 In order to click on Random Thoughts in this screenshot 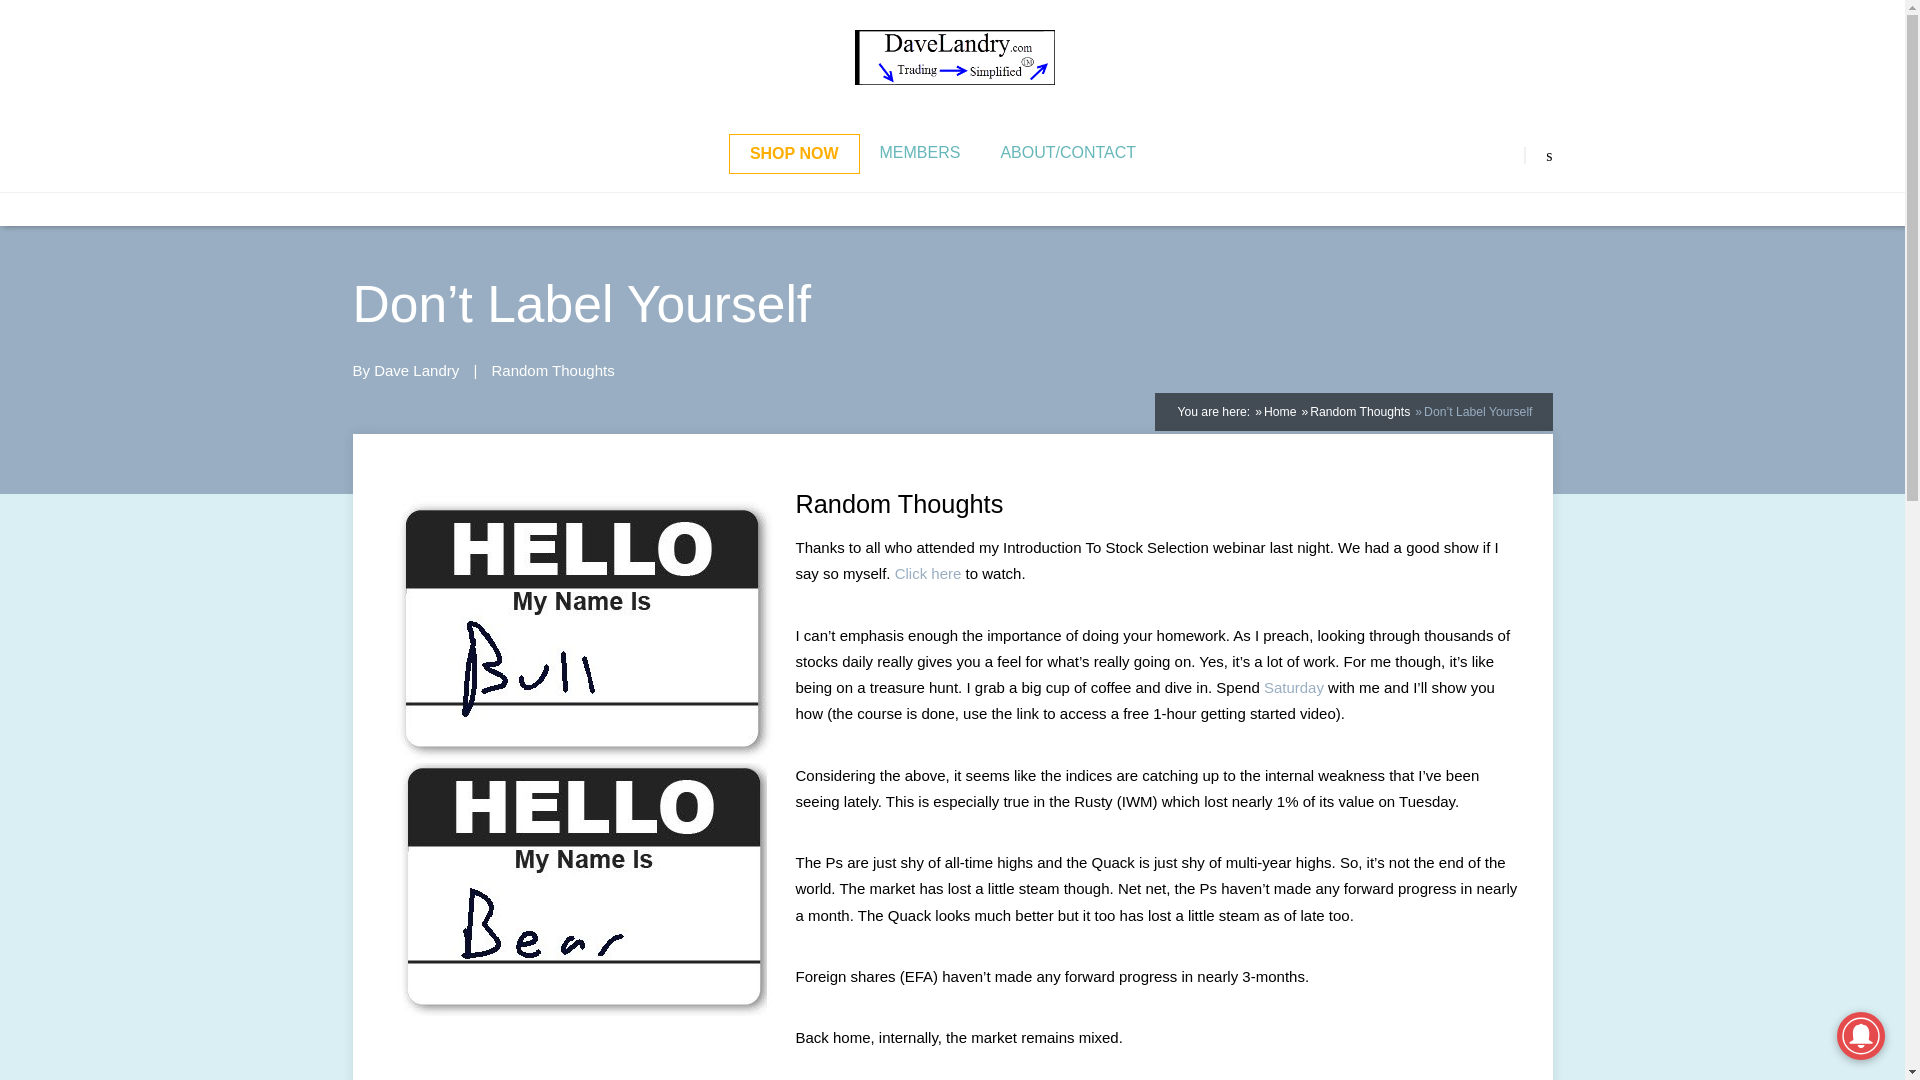, I will do `click(1359, 412)`.